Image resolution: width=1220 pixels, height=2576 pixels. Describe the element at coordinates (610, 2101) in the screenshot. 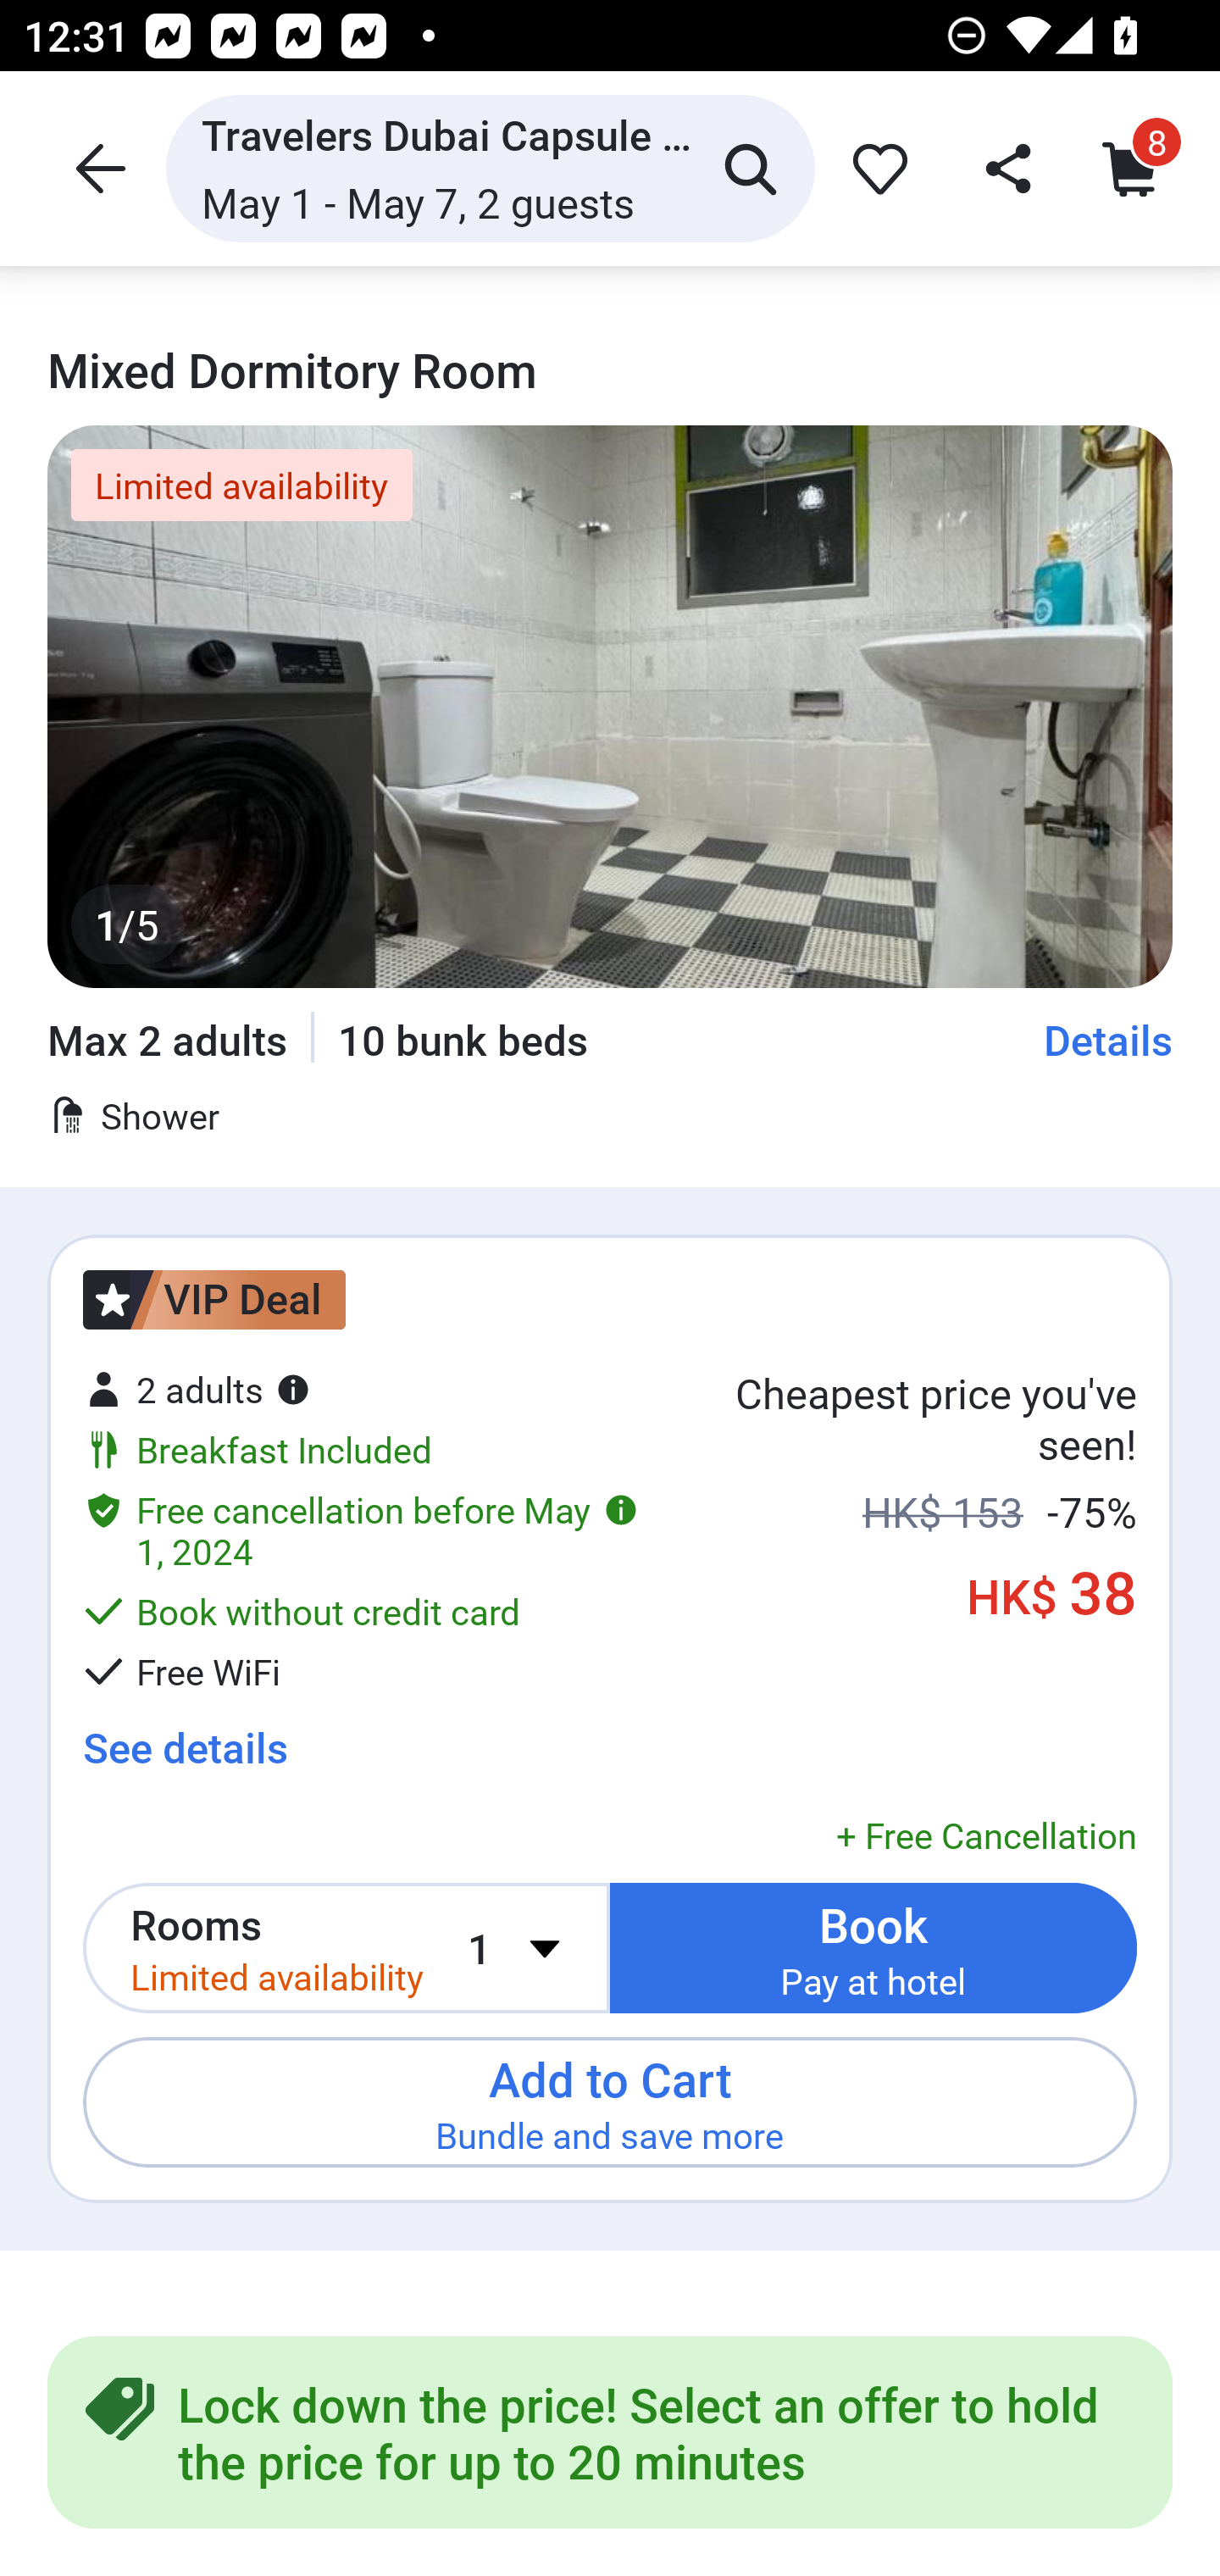

I see `Add to Cart Bundle and save more` at that location.